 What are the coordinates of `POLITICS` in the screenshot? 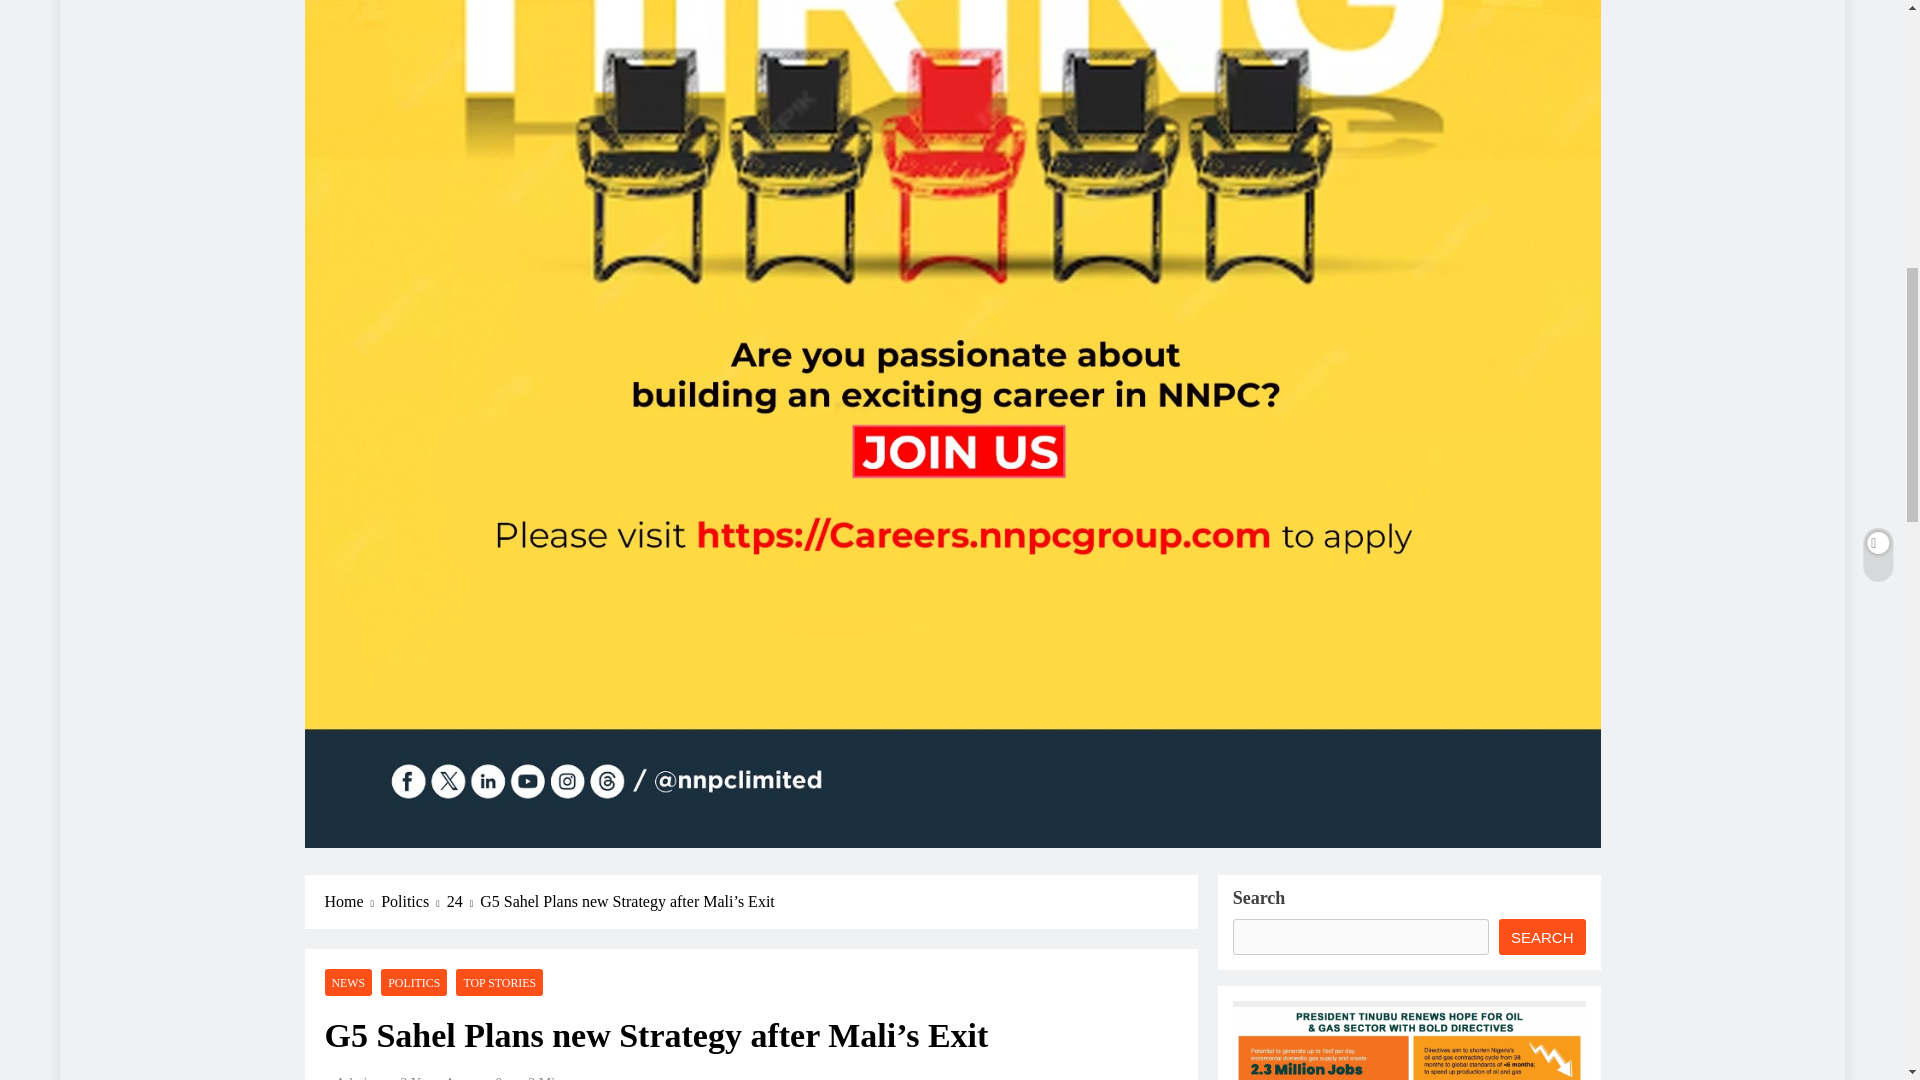 It's located at (414, 982).